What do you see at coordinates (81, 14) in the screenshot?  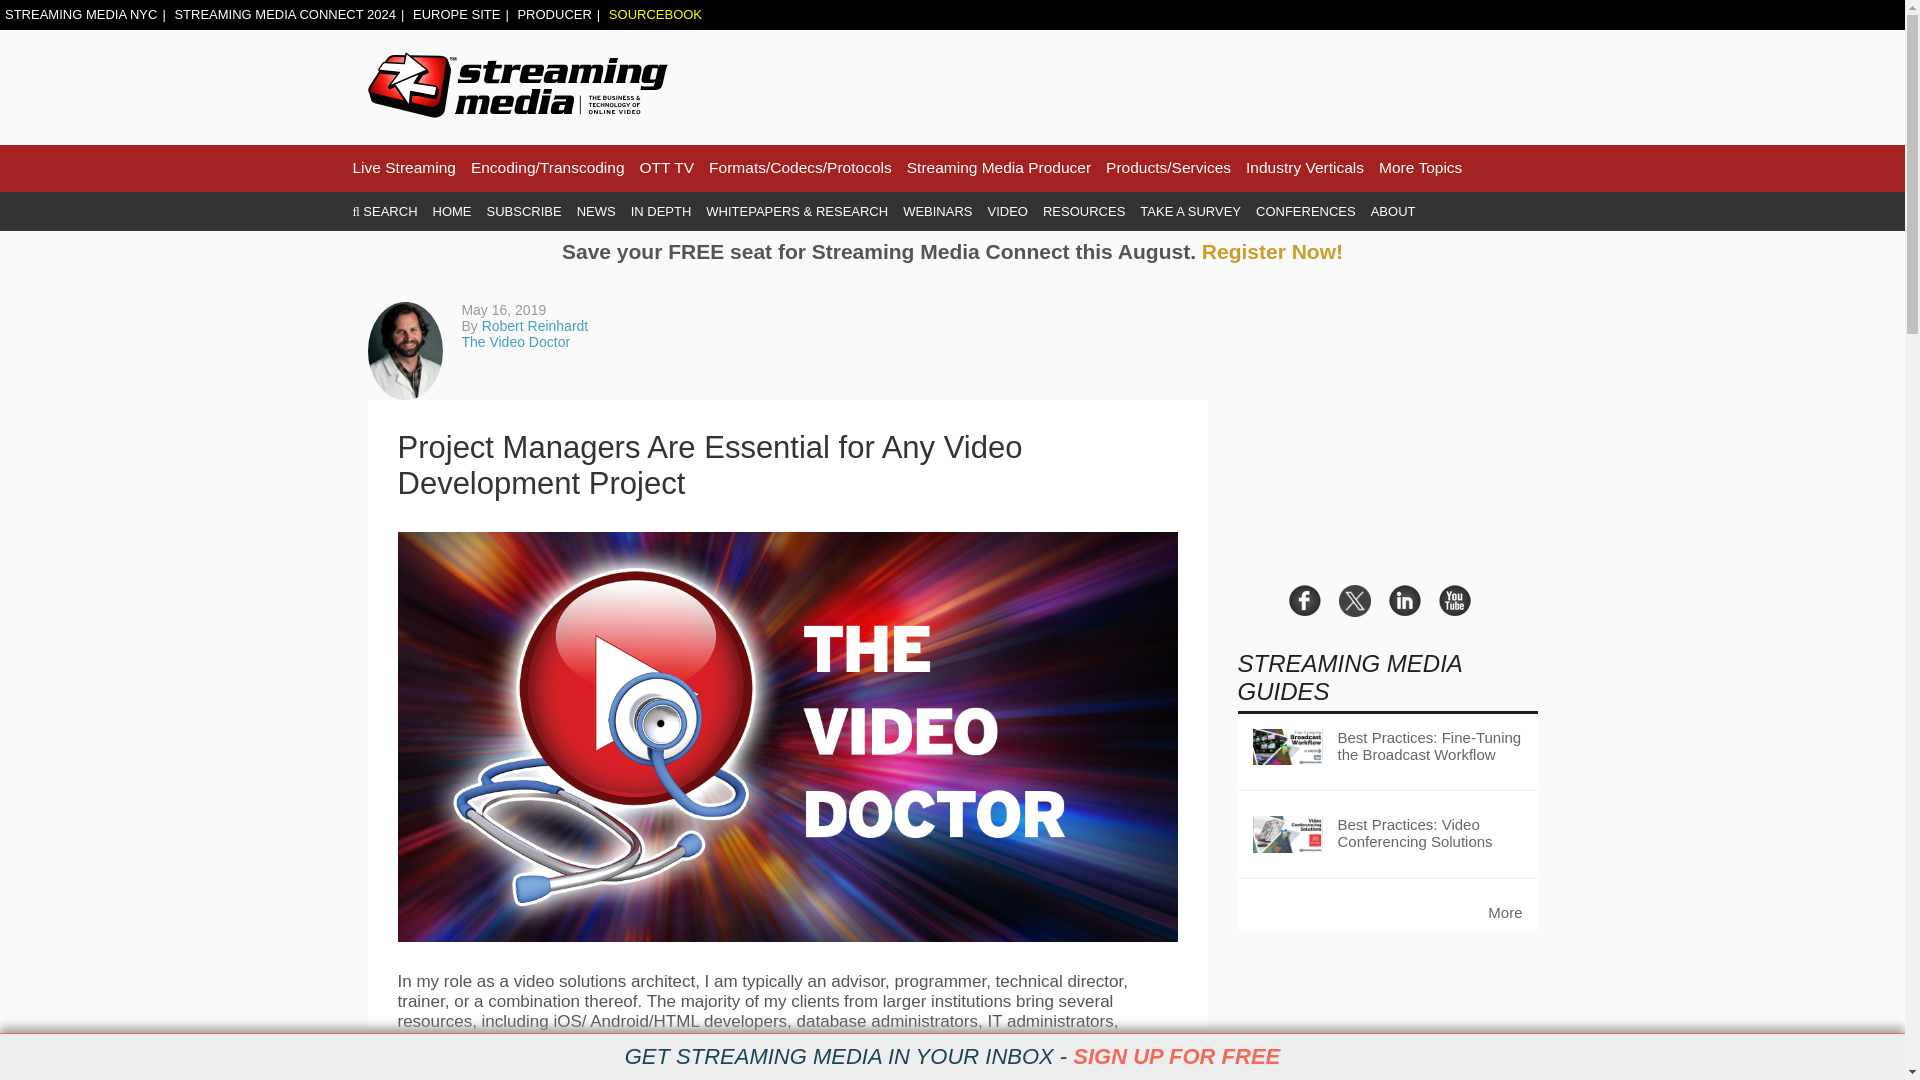 I see `STREAMING MEDIA NYC` at bounding box center [81, 14].